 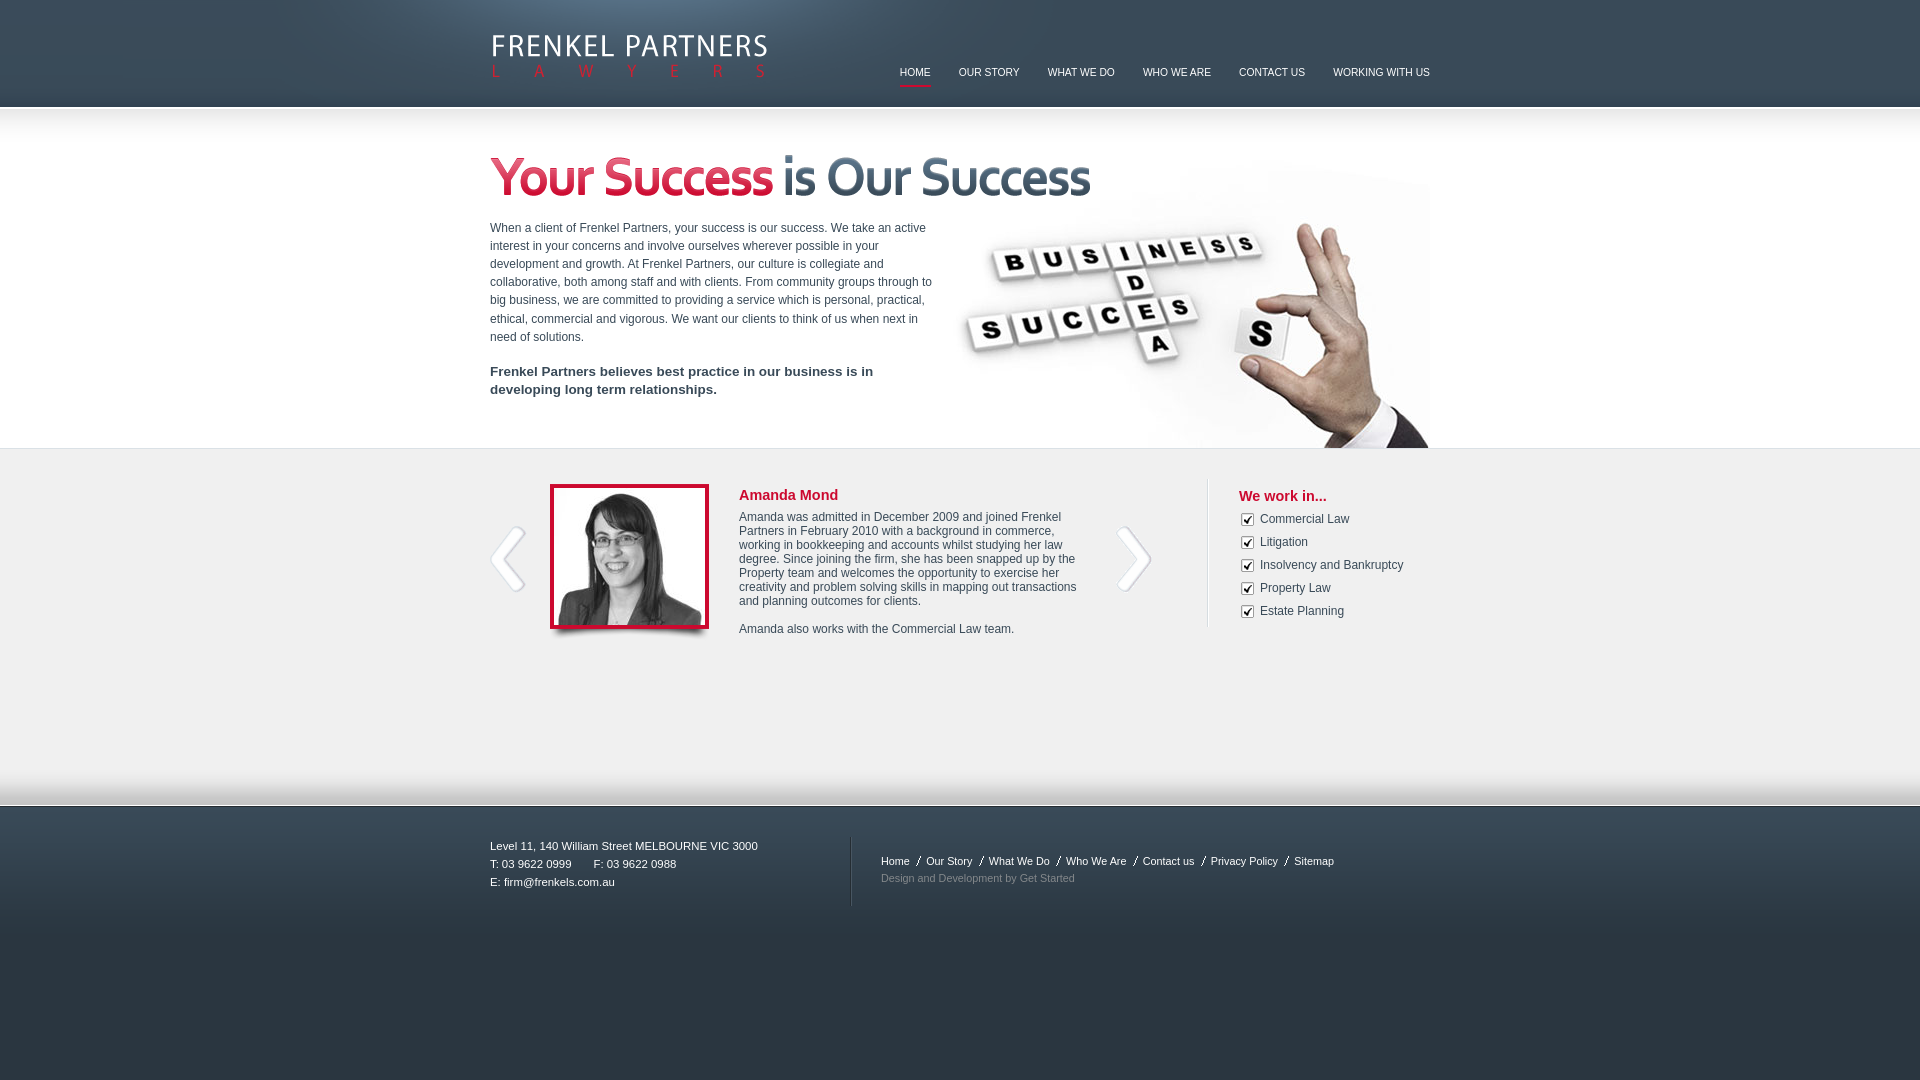 What do you see at coordinates (896, 861) in the screenshot?
I see `Home` at bounding box center [896, 861].